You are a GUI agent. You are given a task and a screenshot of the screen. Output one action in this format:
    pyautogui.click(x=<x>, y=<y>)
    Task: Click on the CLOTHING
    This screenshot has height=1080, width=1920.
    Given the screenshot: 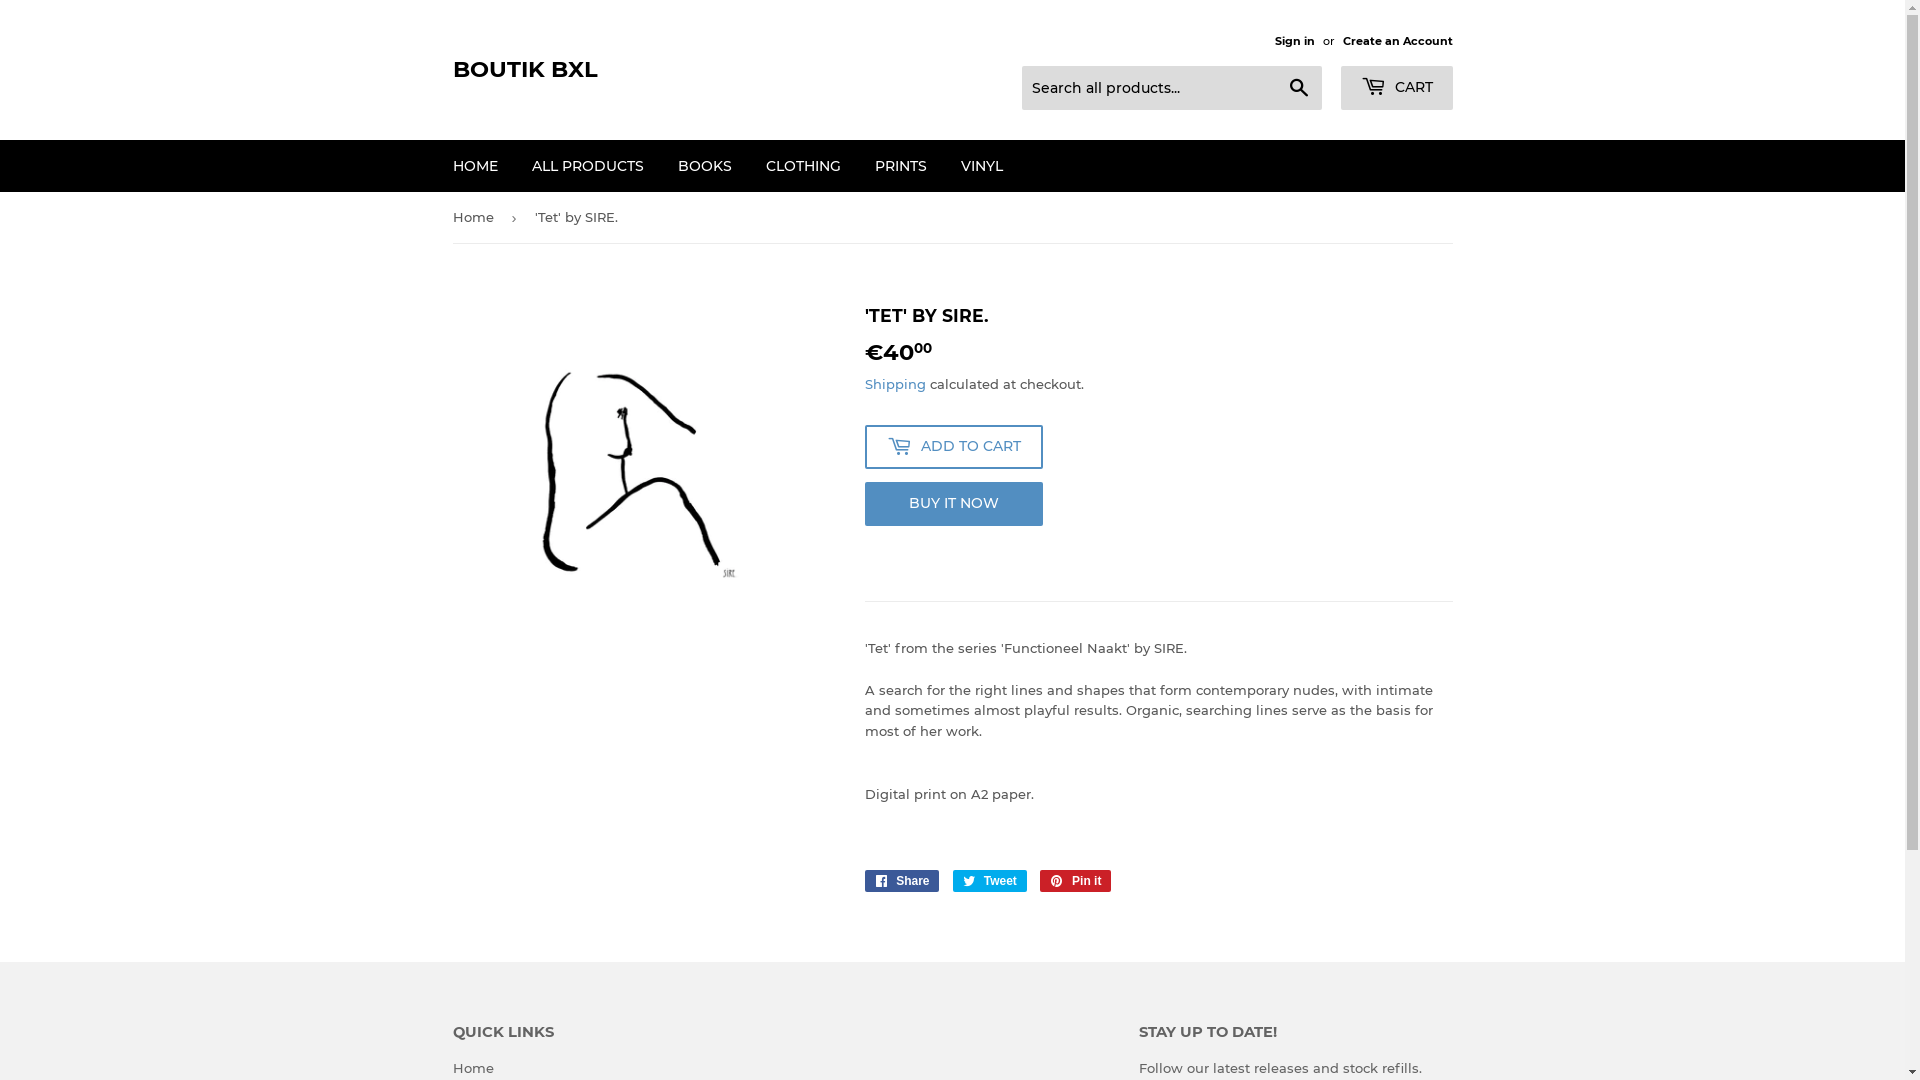 What is the action you would take?
    pyautogui.click(x=802, y=166)
    